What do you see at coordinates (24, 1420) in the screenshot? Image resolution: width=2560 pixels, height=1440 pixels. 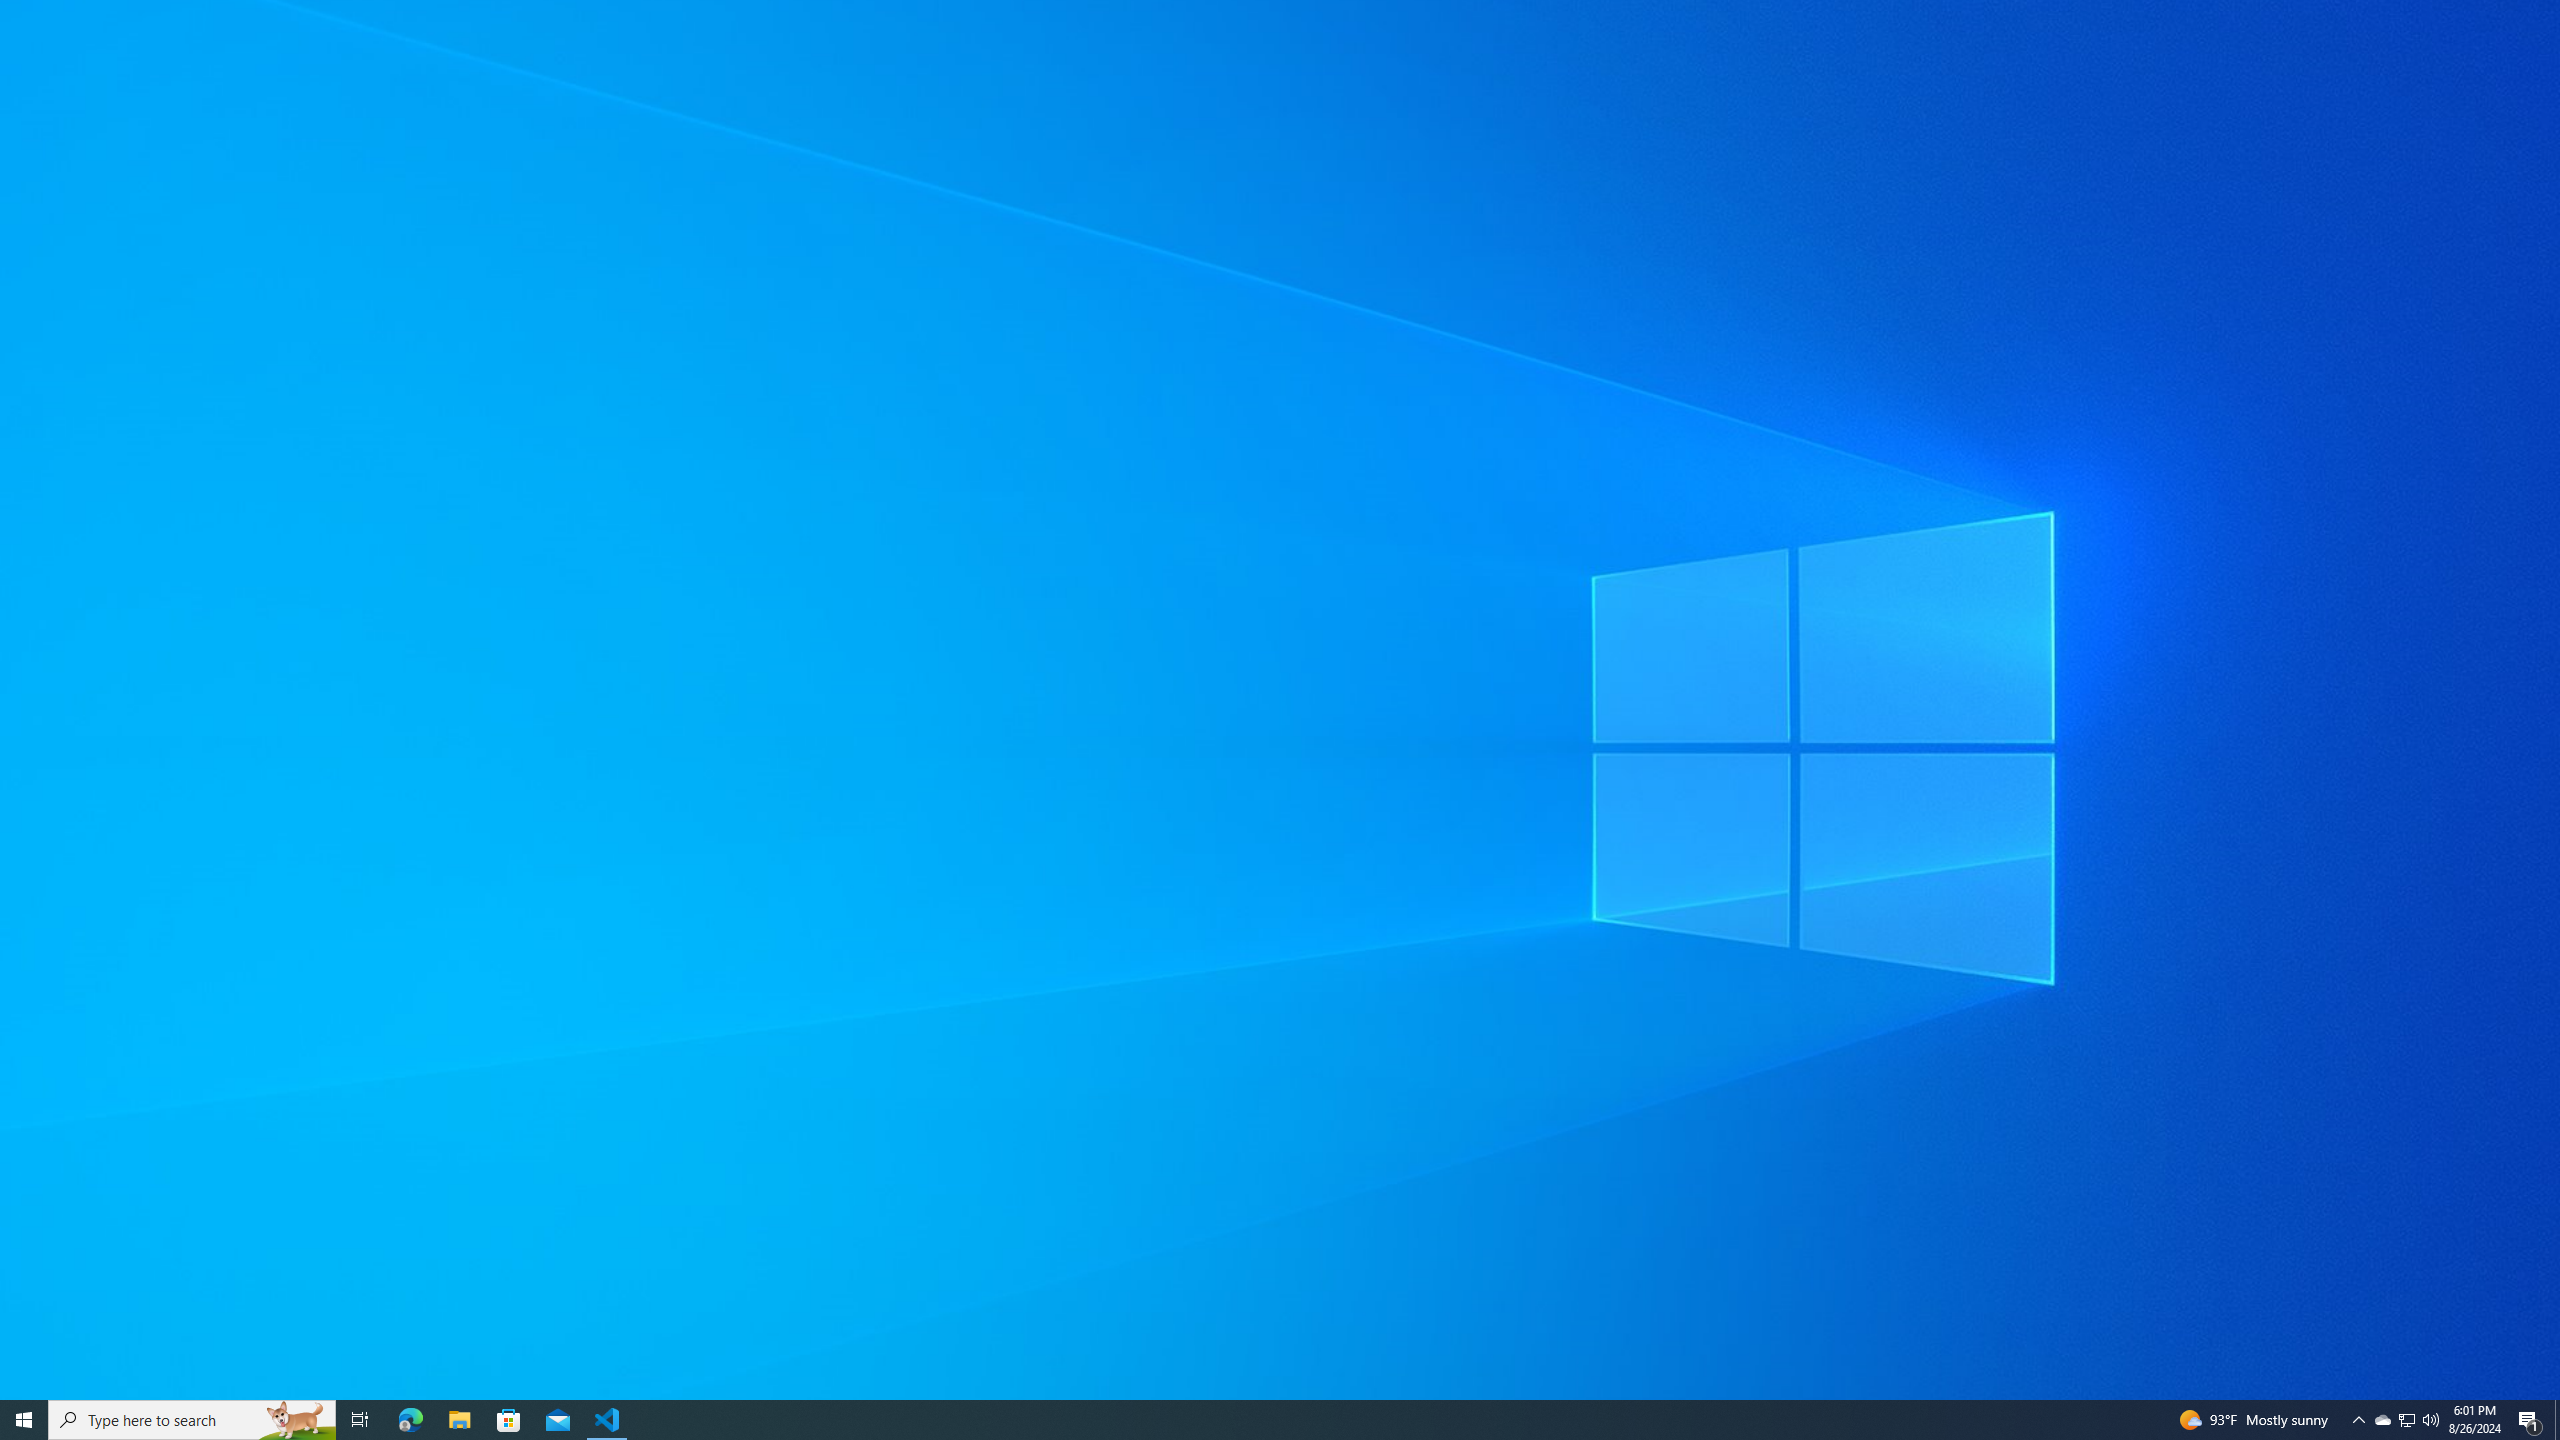 I see `Start` at bounding box center [24, 1420].